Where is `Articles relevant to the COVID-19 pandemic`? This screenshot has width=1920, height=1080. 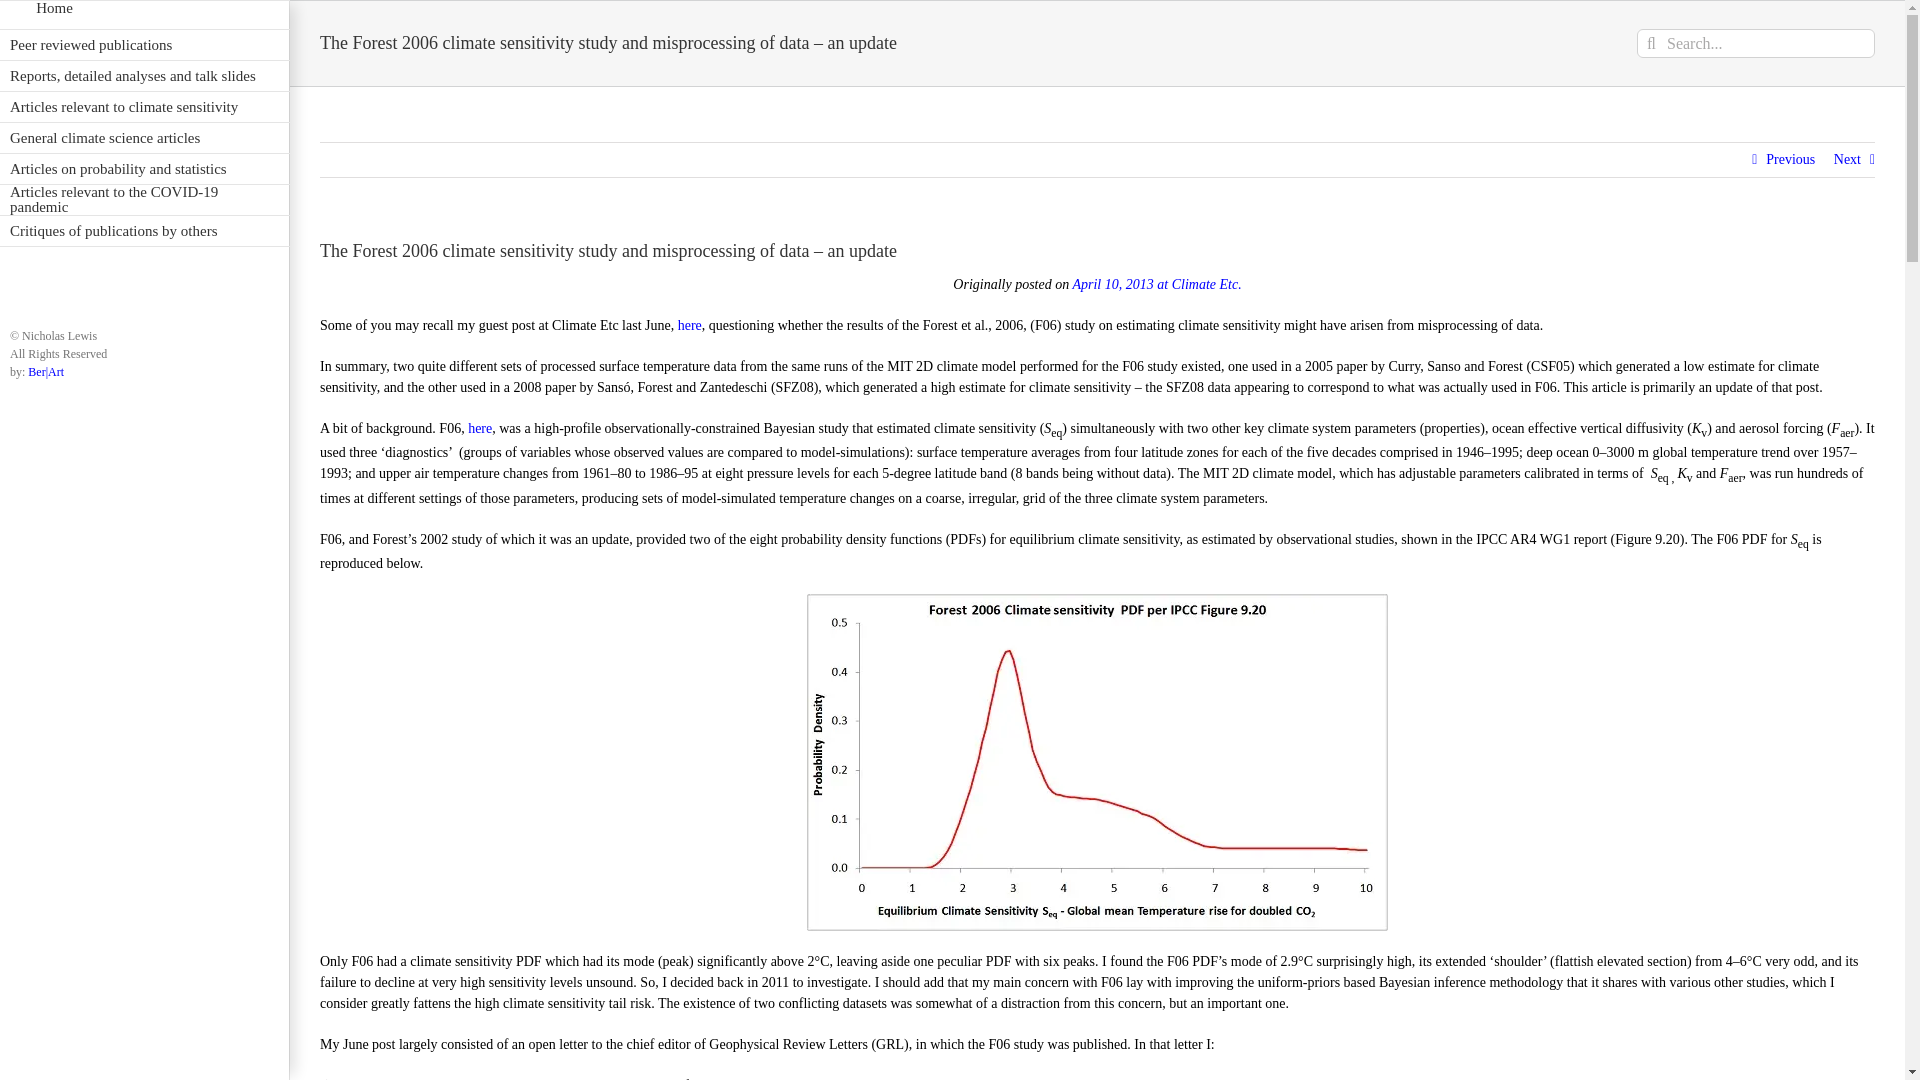 Articles relevant to the COVID-19 pandemic is located at coordinates (144, 200).